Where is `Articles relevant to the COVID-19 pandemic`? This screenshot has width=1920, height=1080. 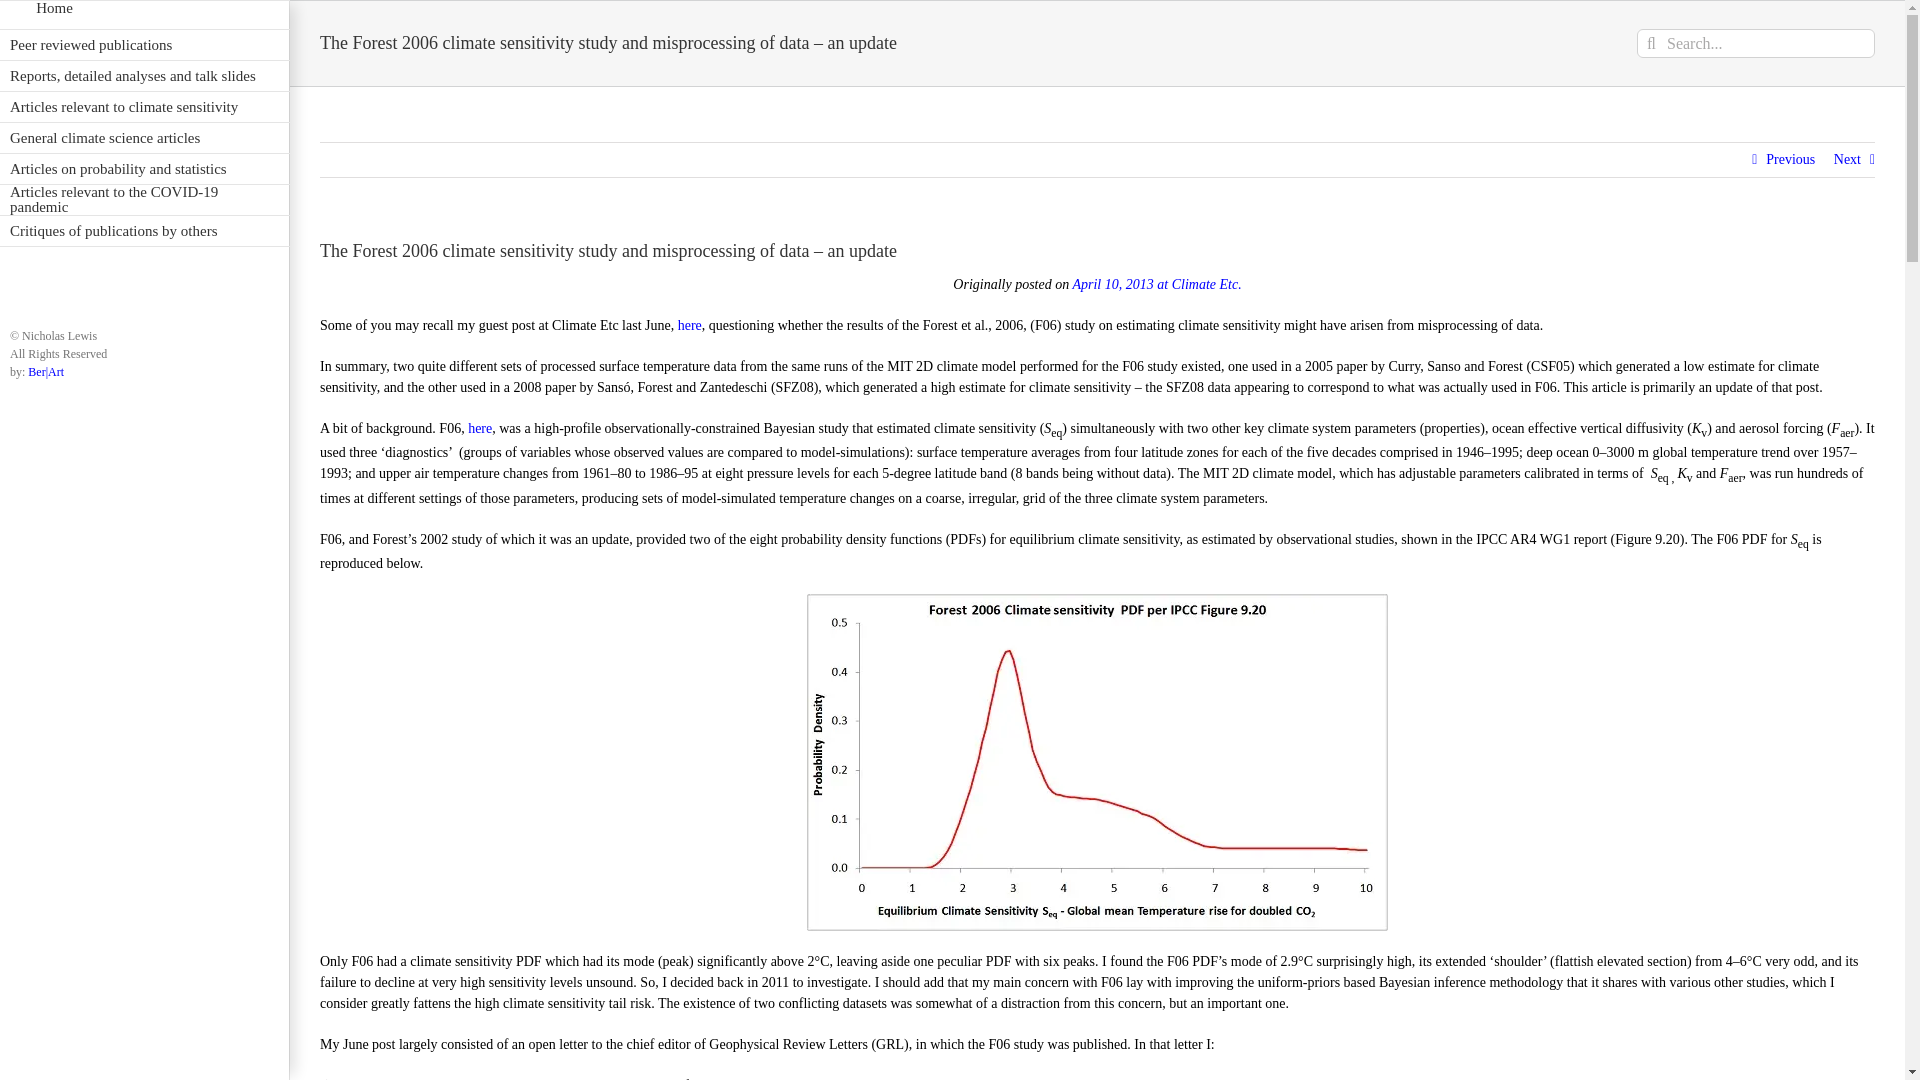 Articles relevant to the COVID-19 pandemic is located at coordinates (144, 200).